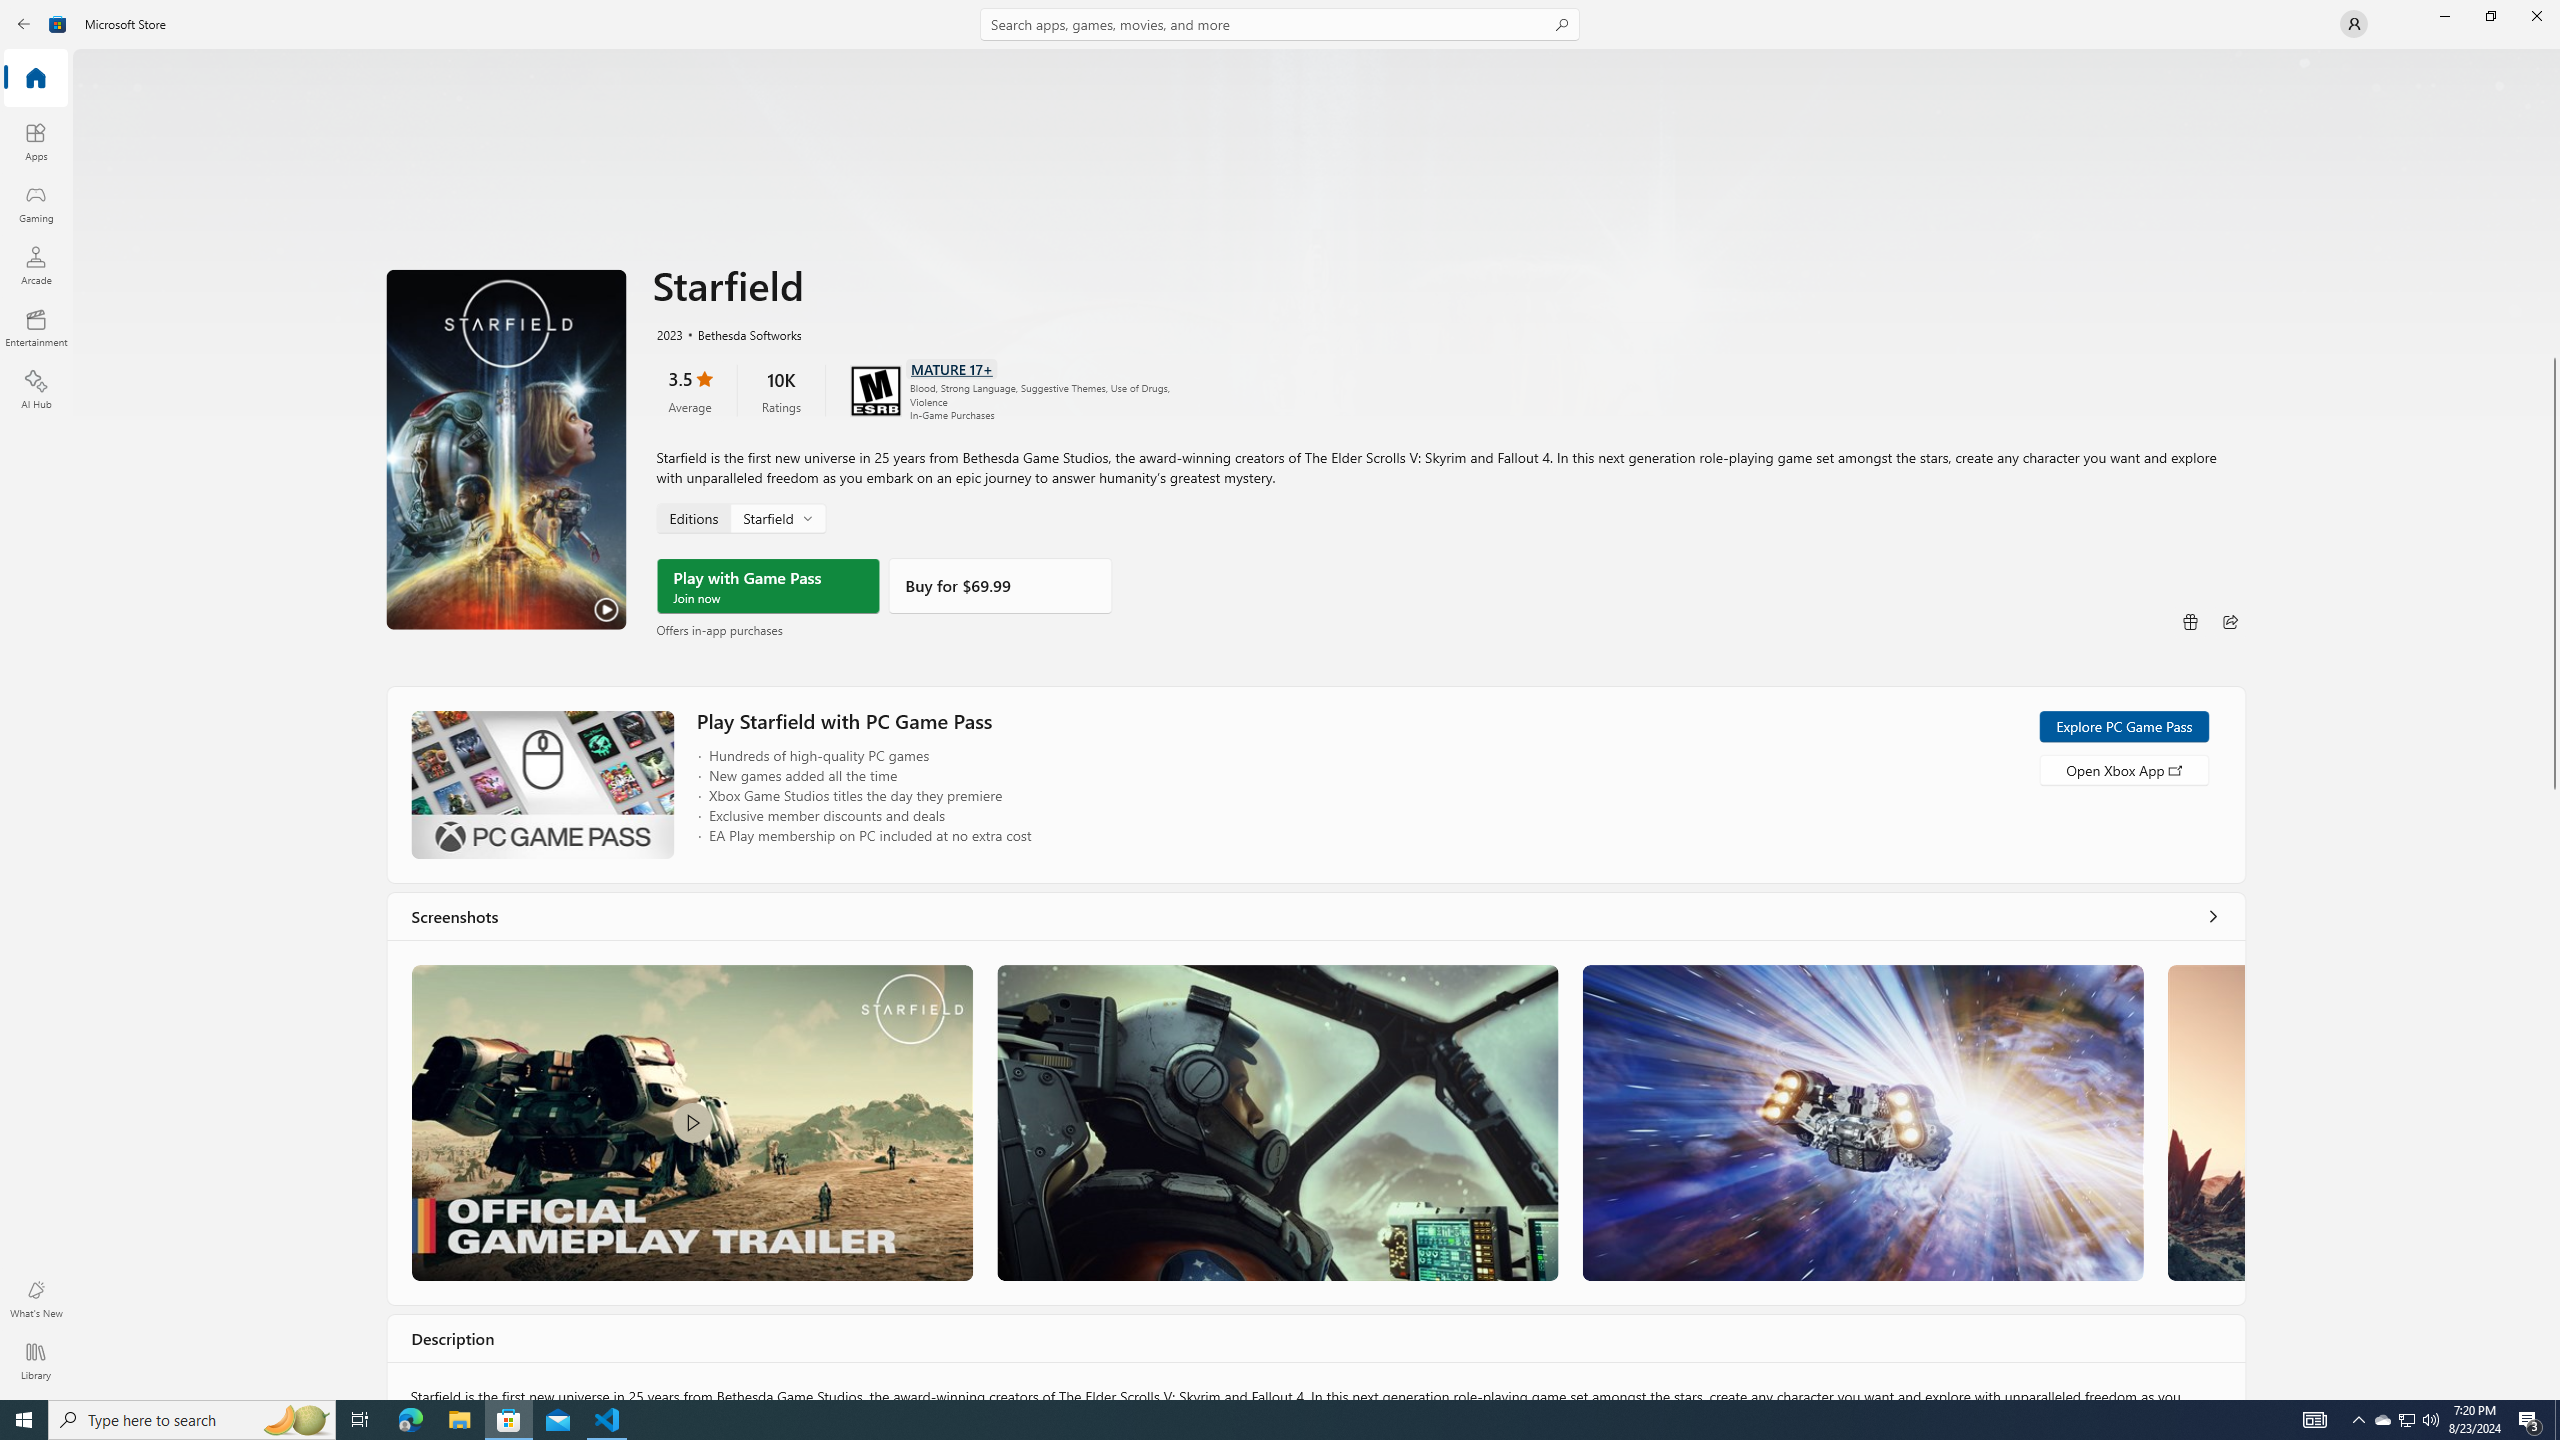  What do you see at coordinates (2205, 1122) in the screenshot?
I see `Screenshot 4` at bounding box center [2205, 1122].